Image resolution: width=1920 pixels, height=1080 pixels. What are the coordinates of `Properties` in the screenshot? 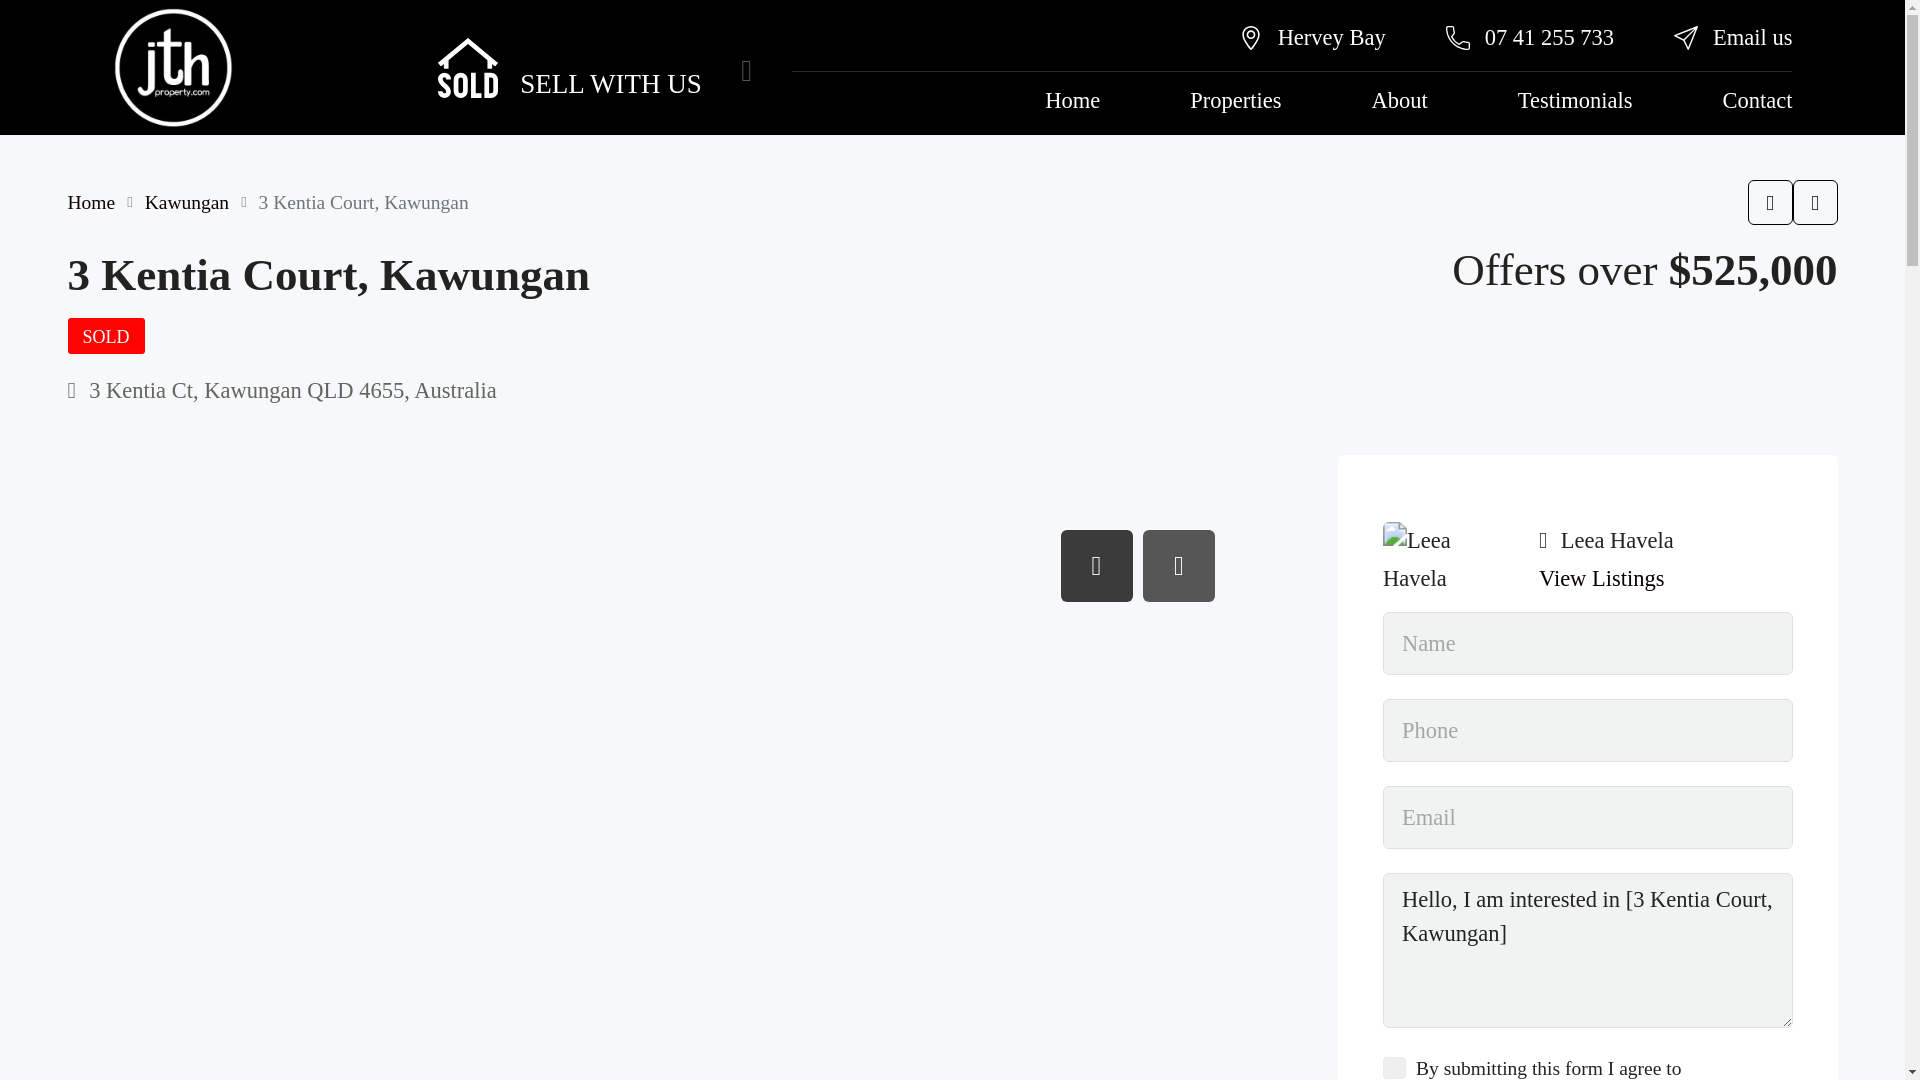 It's located at (824, 68).